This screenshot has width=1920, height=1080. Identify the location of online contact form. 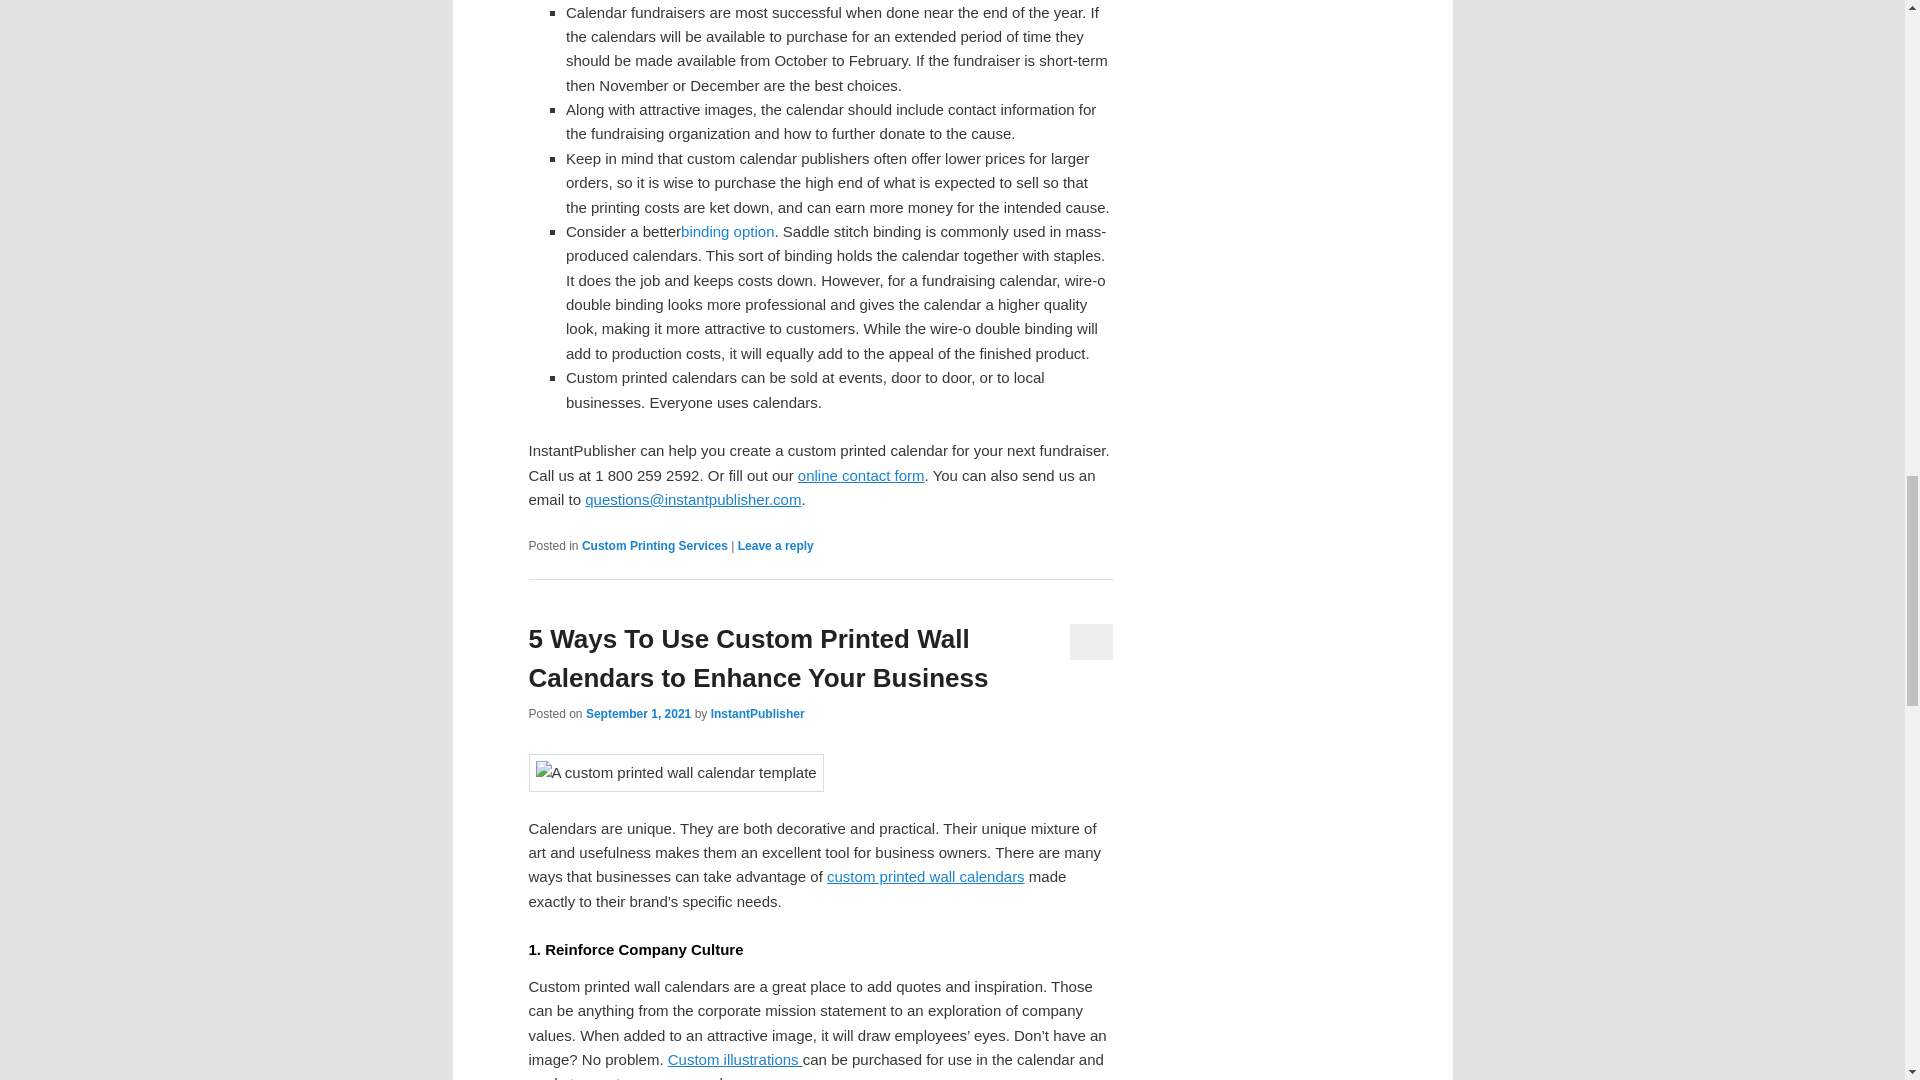
(862, 474).